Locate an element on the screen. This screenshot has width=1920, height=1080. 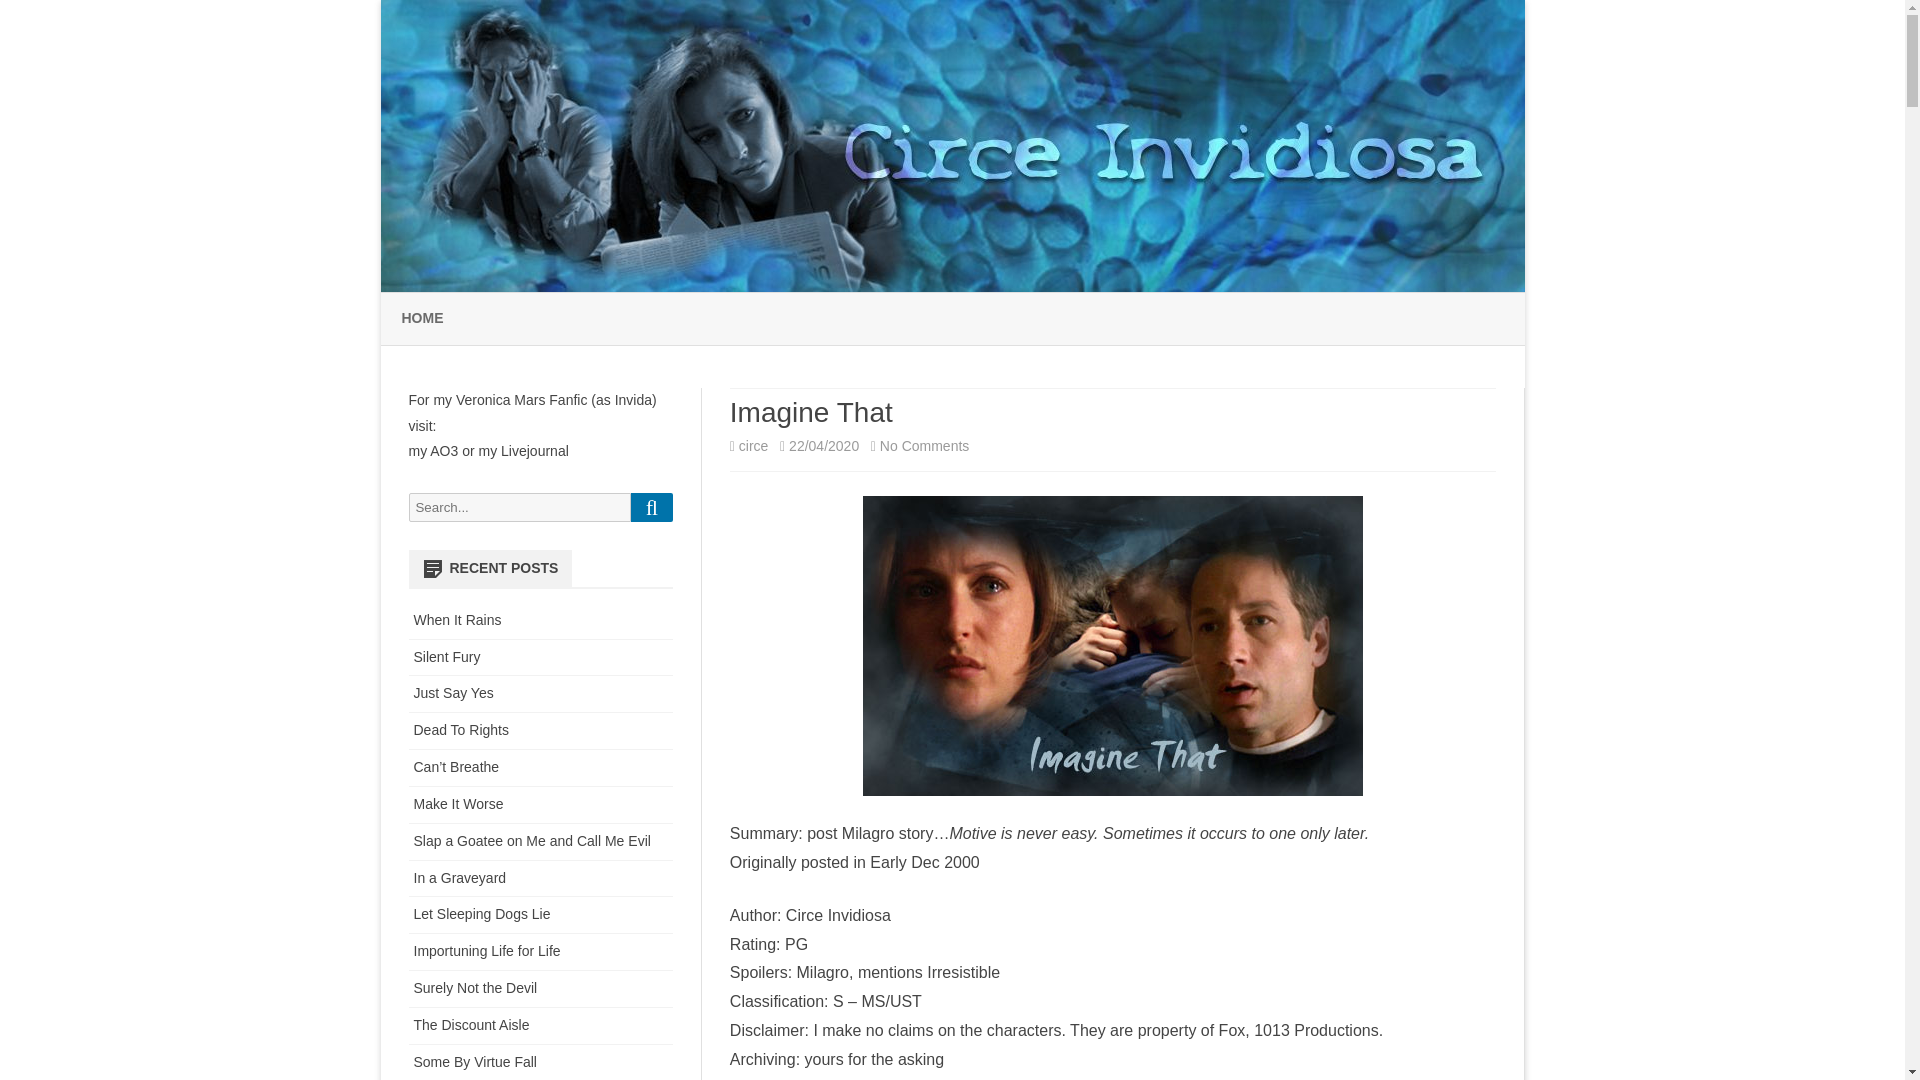
Dead To Rights is located at coordinates (461, 730).